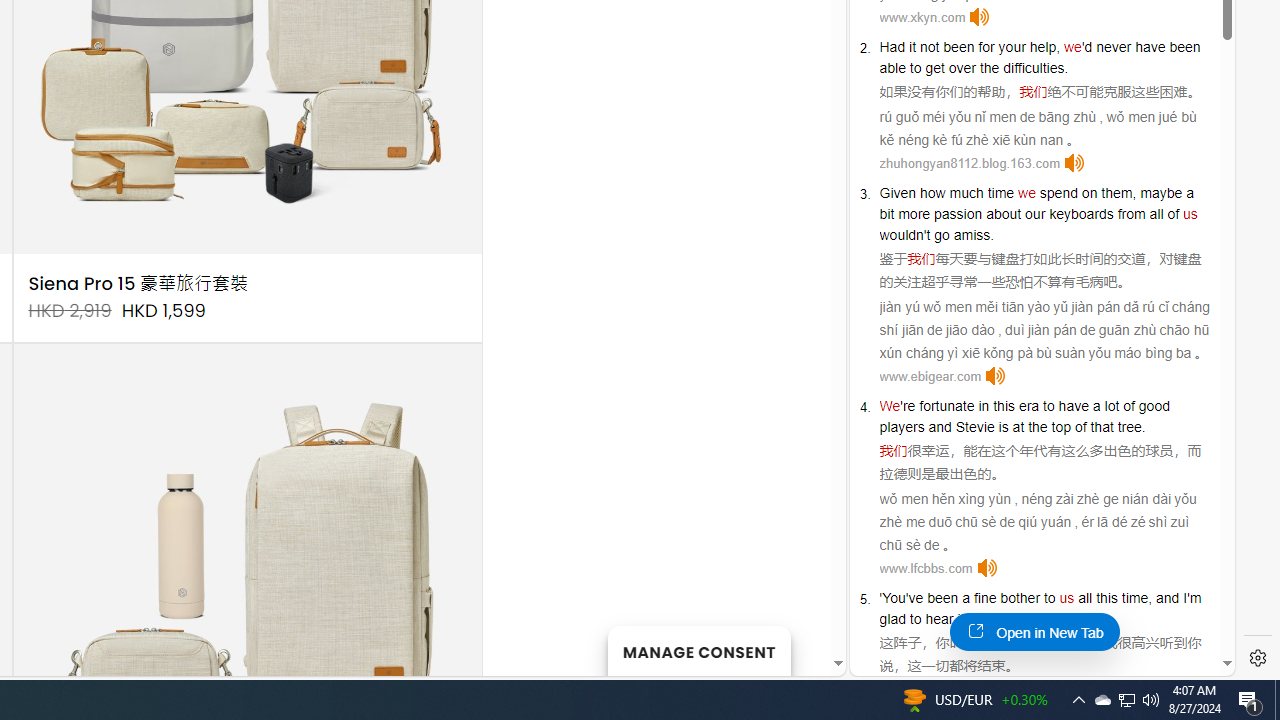  I want to click on this, so click(1106, 598).